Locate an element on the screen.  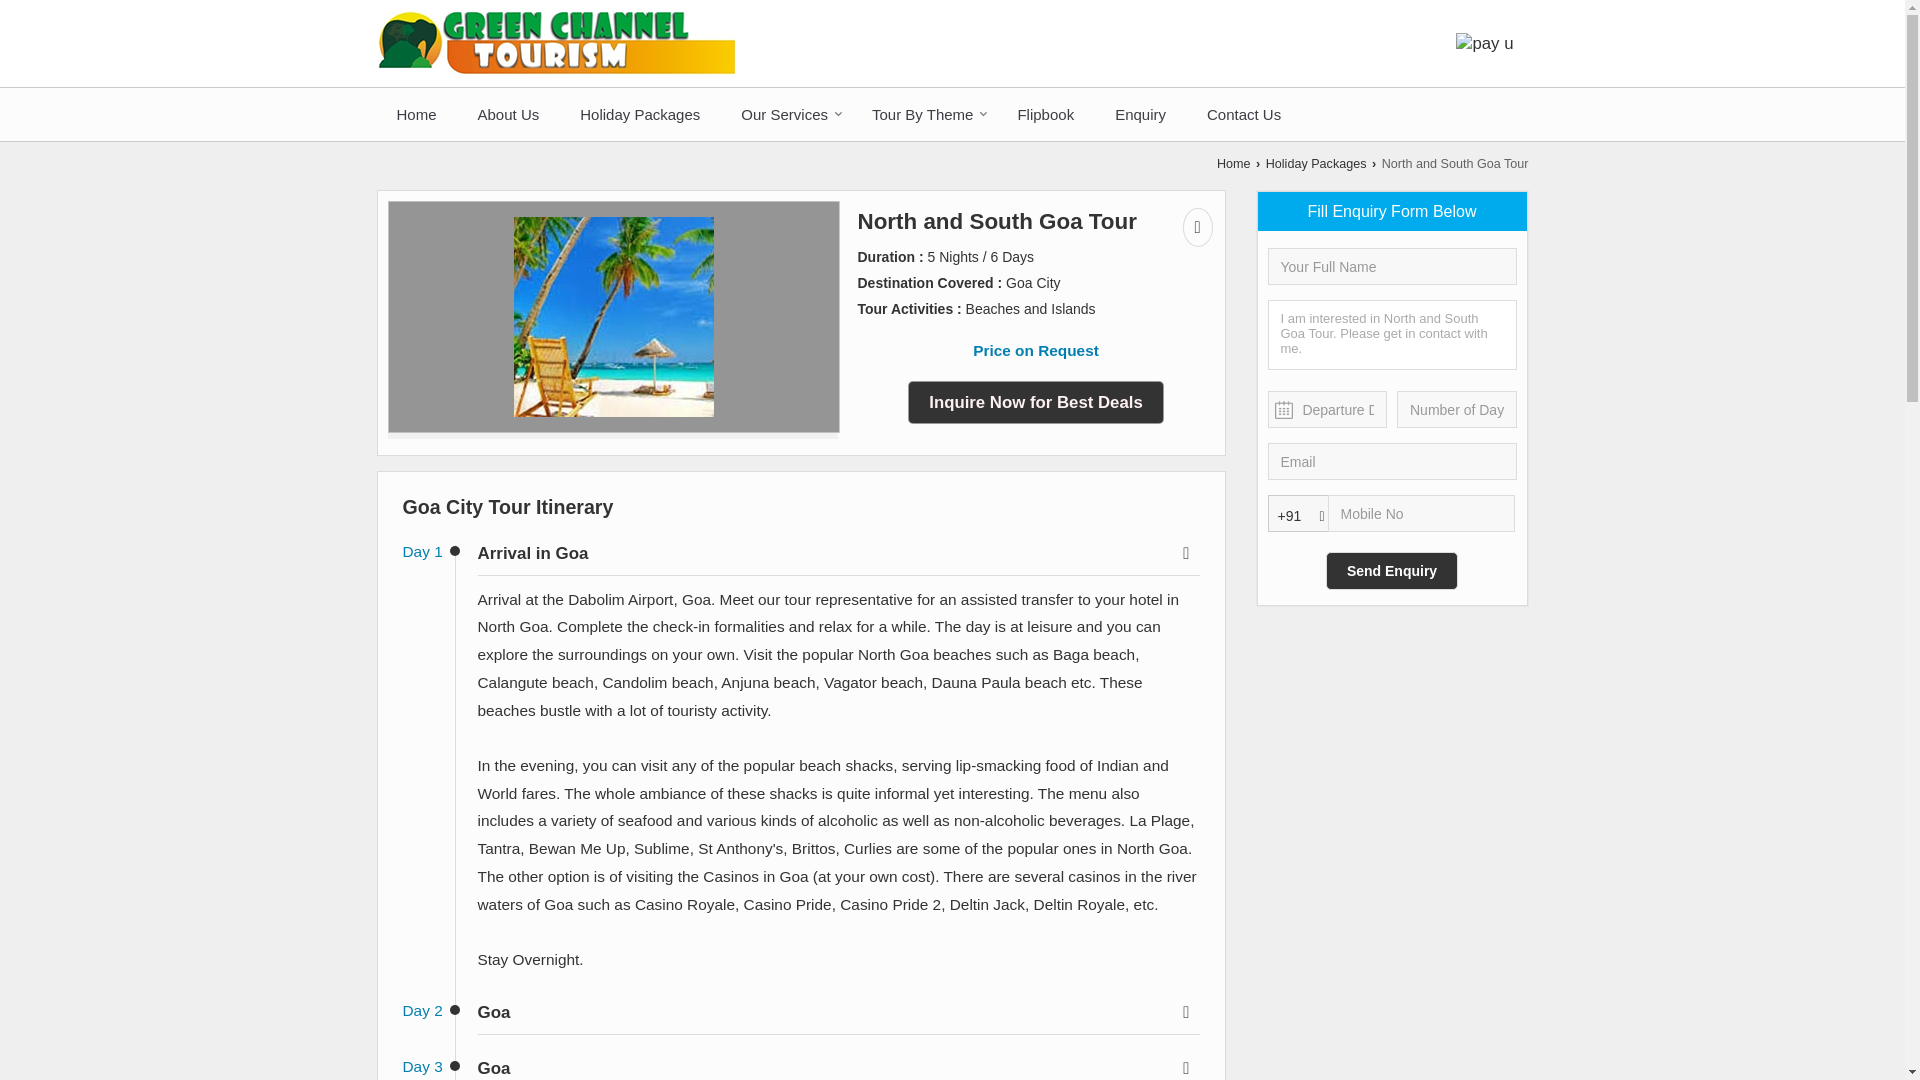
Flipbook is located at coordinates (1045, 114).